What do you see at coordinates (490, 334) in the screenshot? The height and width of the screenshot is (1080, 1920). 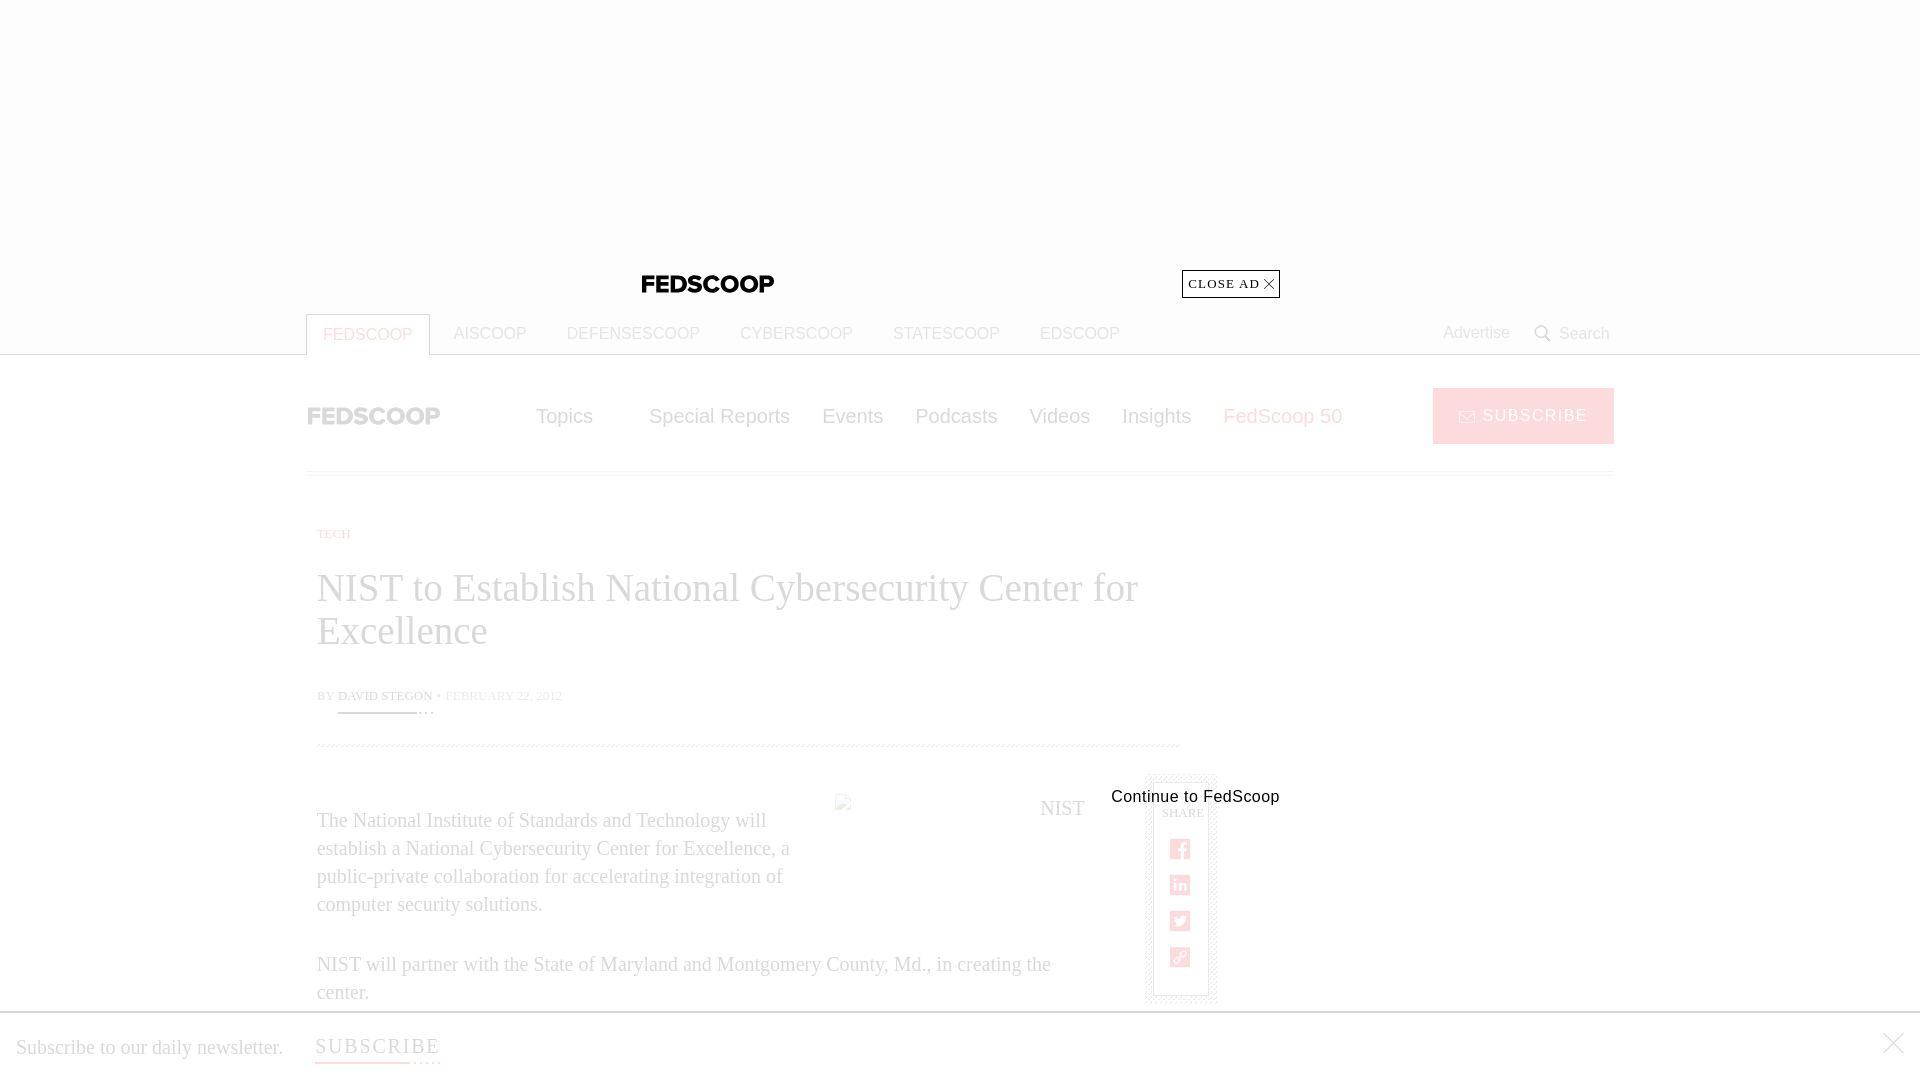 I see `AISCOOP` at bounding box center [490, 334].